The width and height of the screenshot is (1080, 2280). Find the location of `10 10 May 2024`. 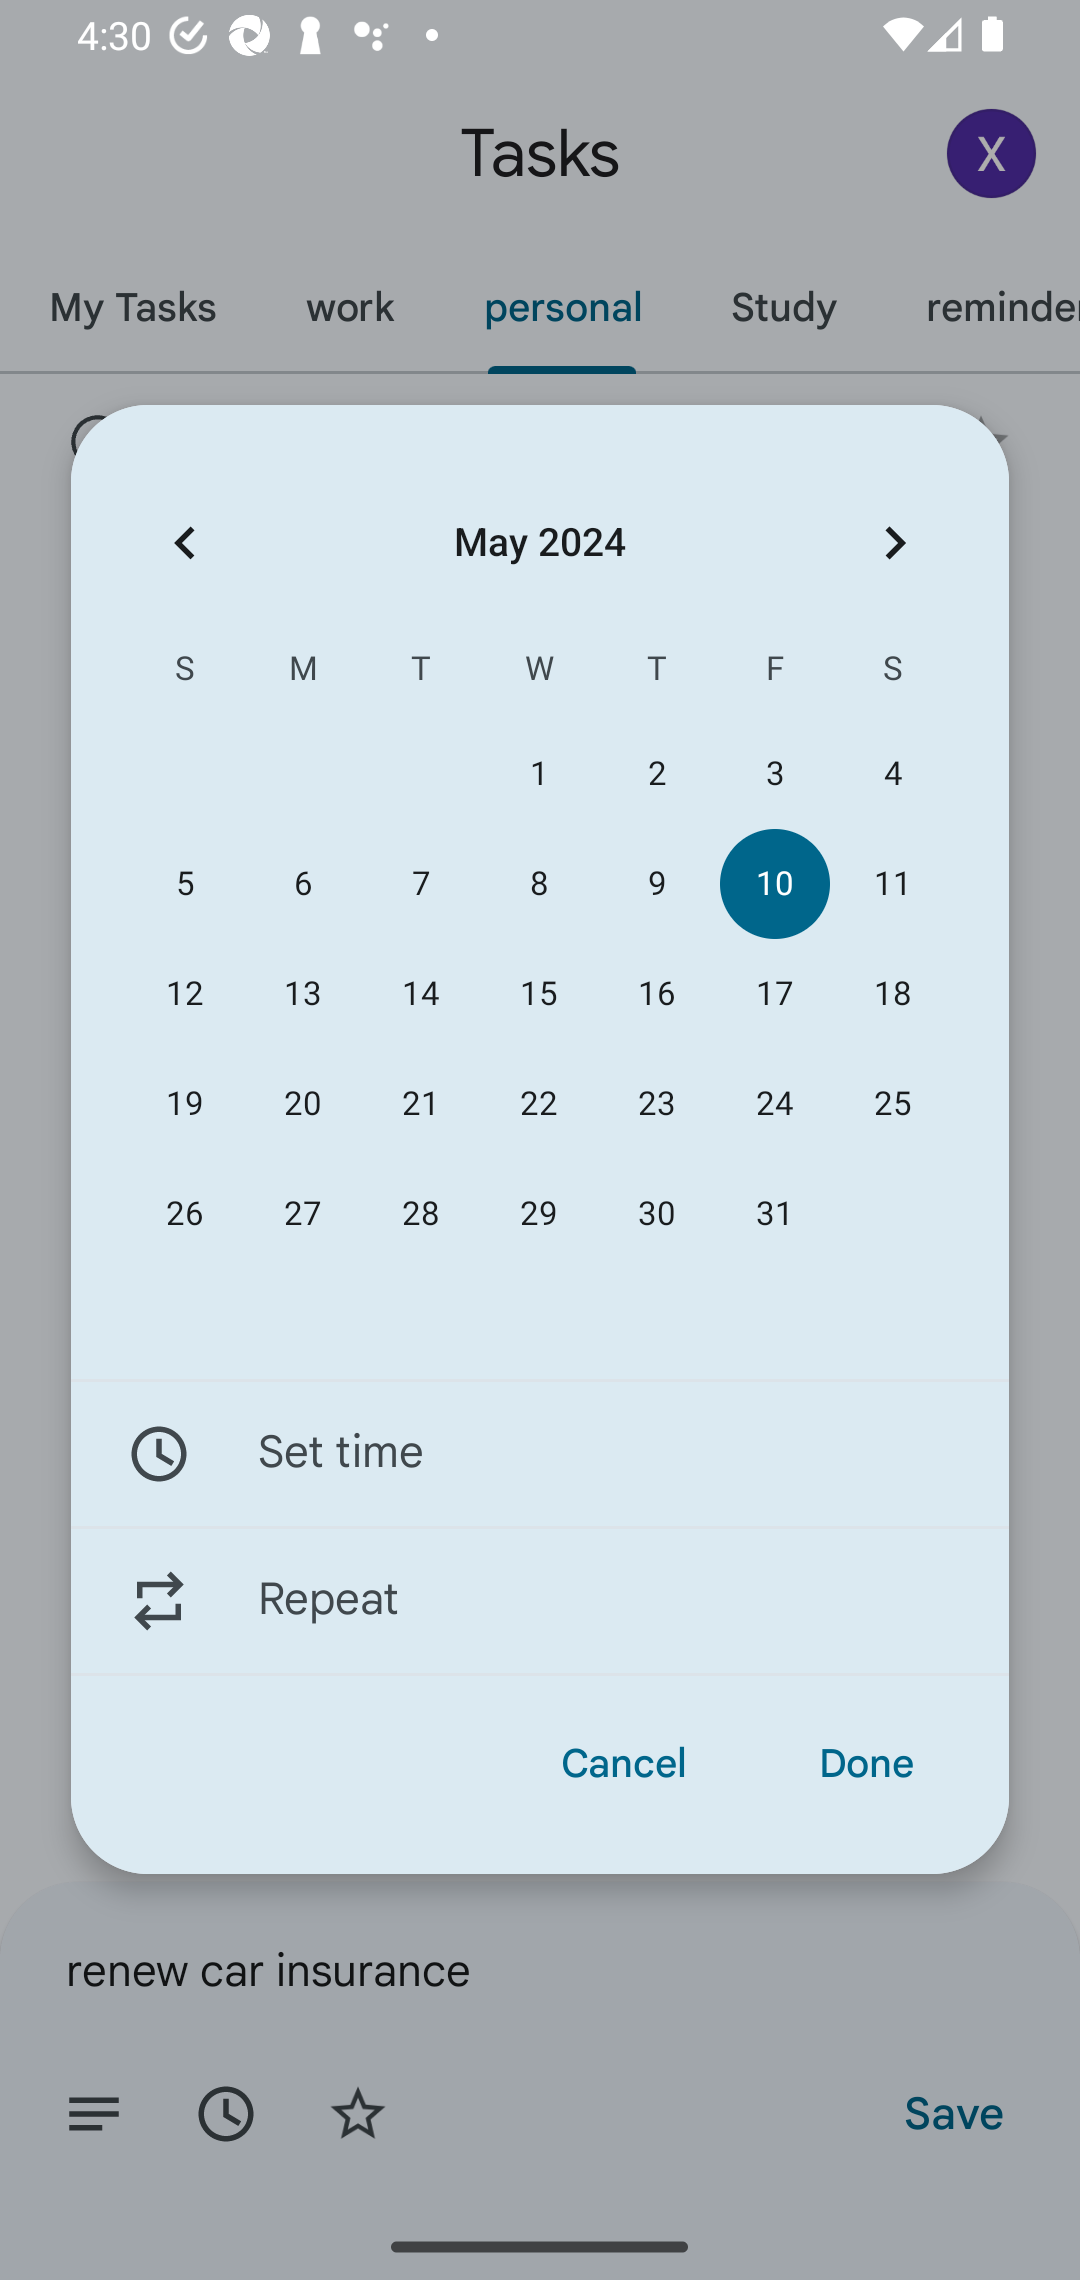

10 10 May 2024 is located at coordinates (774, 884).